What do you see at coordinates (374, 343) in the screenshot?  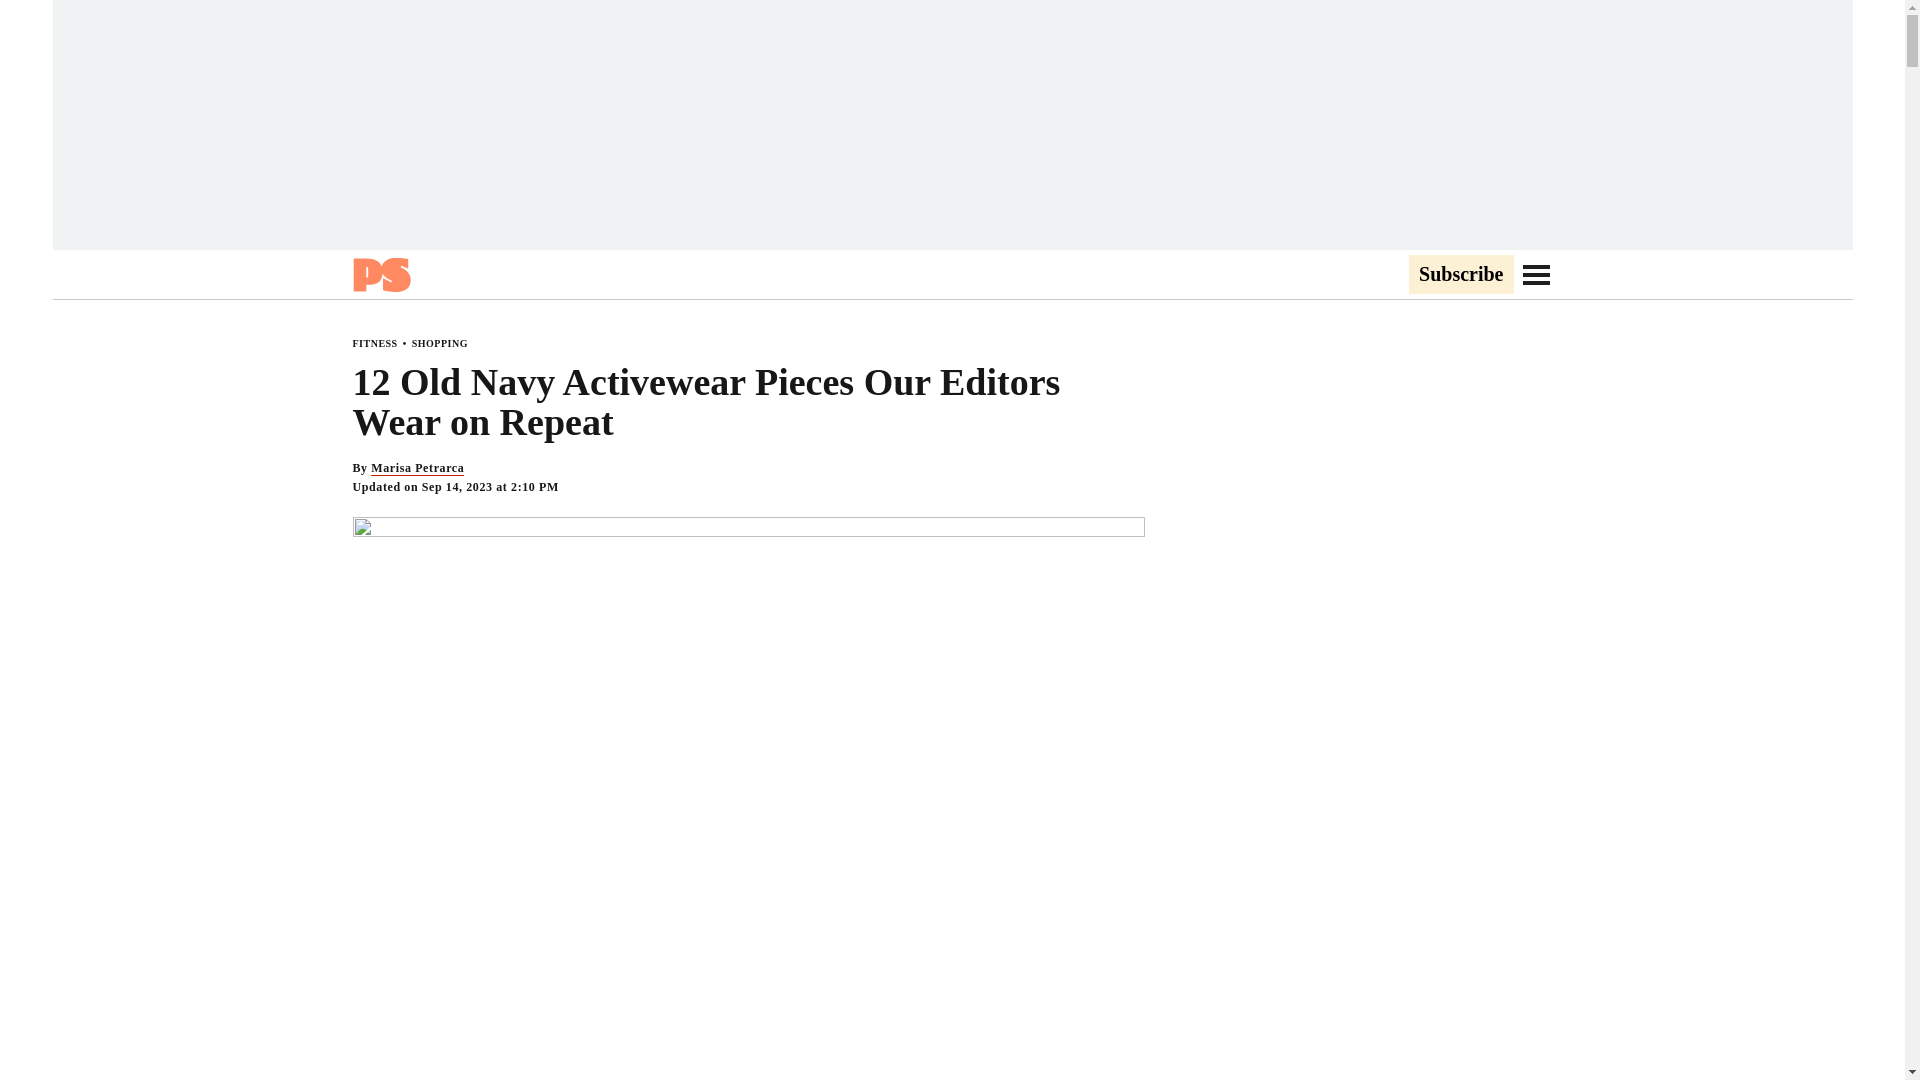 I see `FITNESS` at bounding box center [374, 343].